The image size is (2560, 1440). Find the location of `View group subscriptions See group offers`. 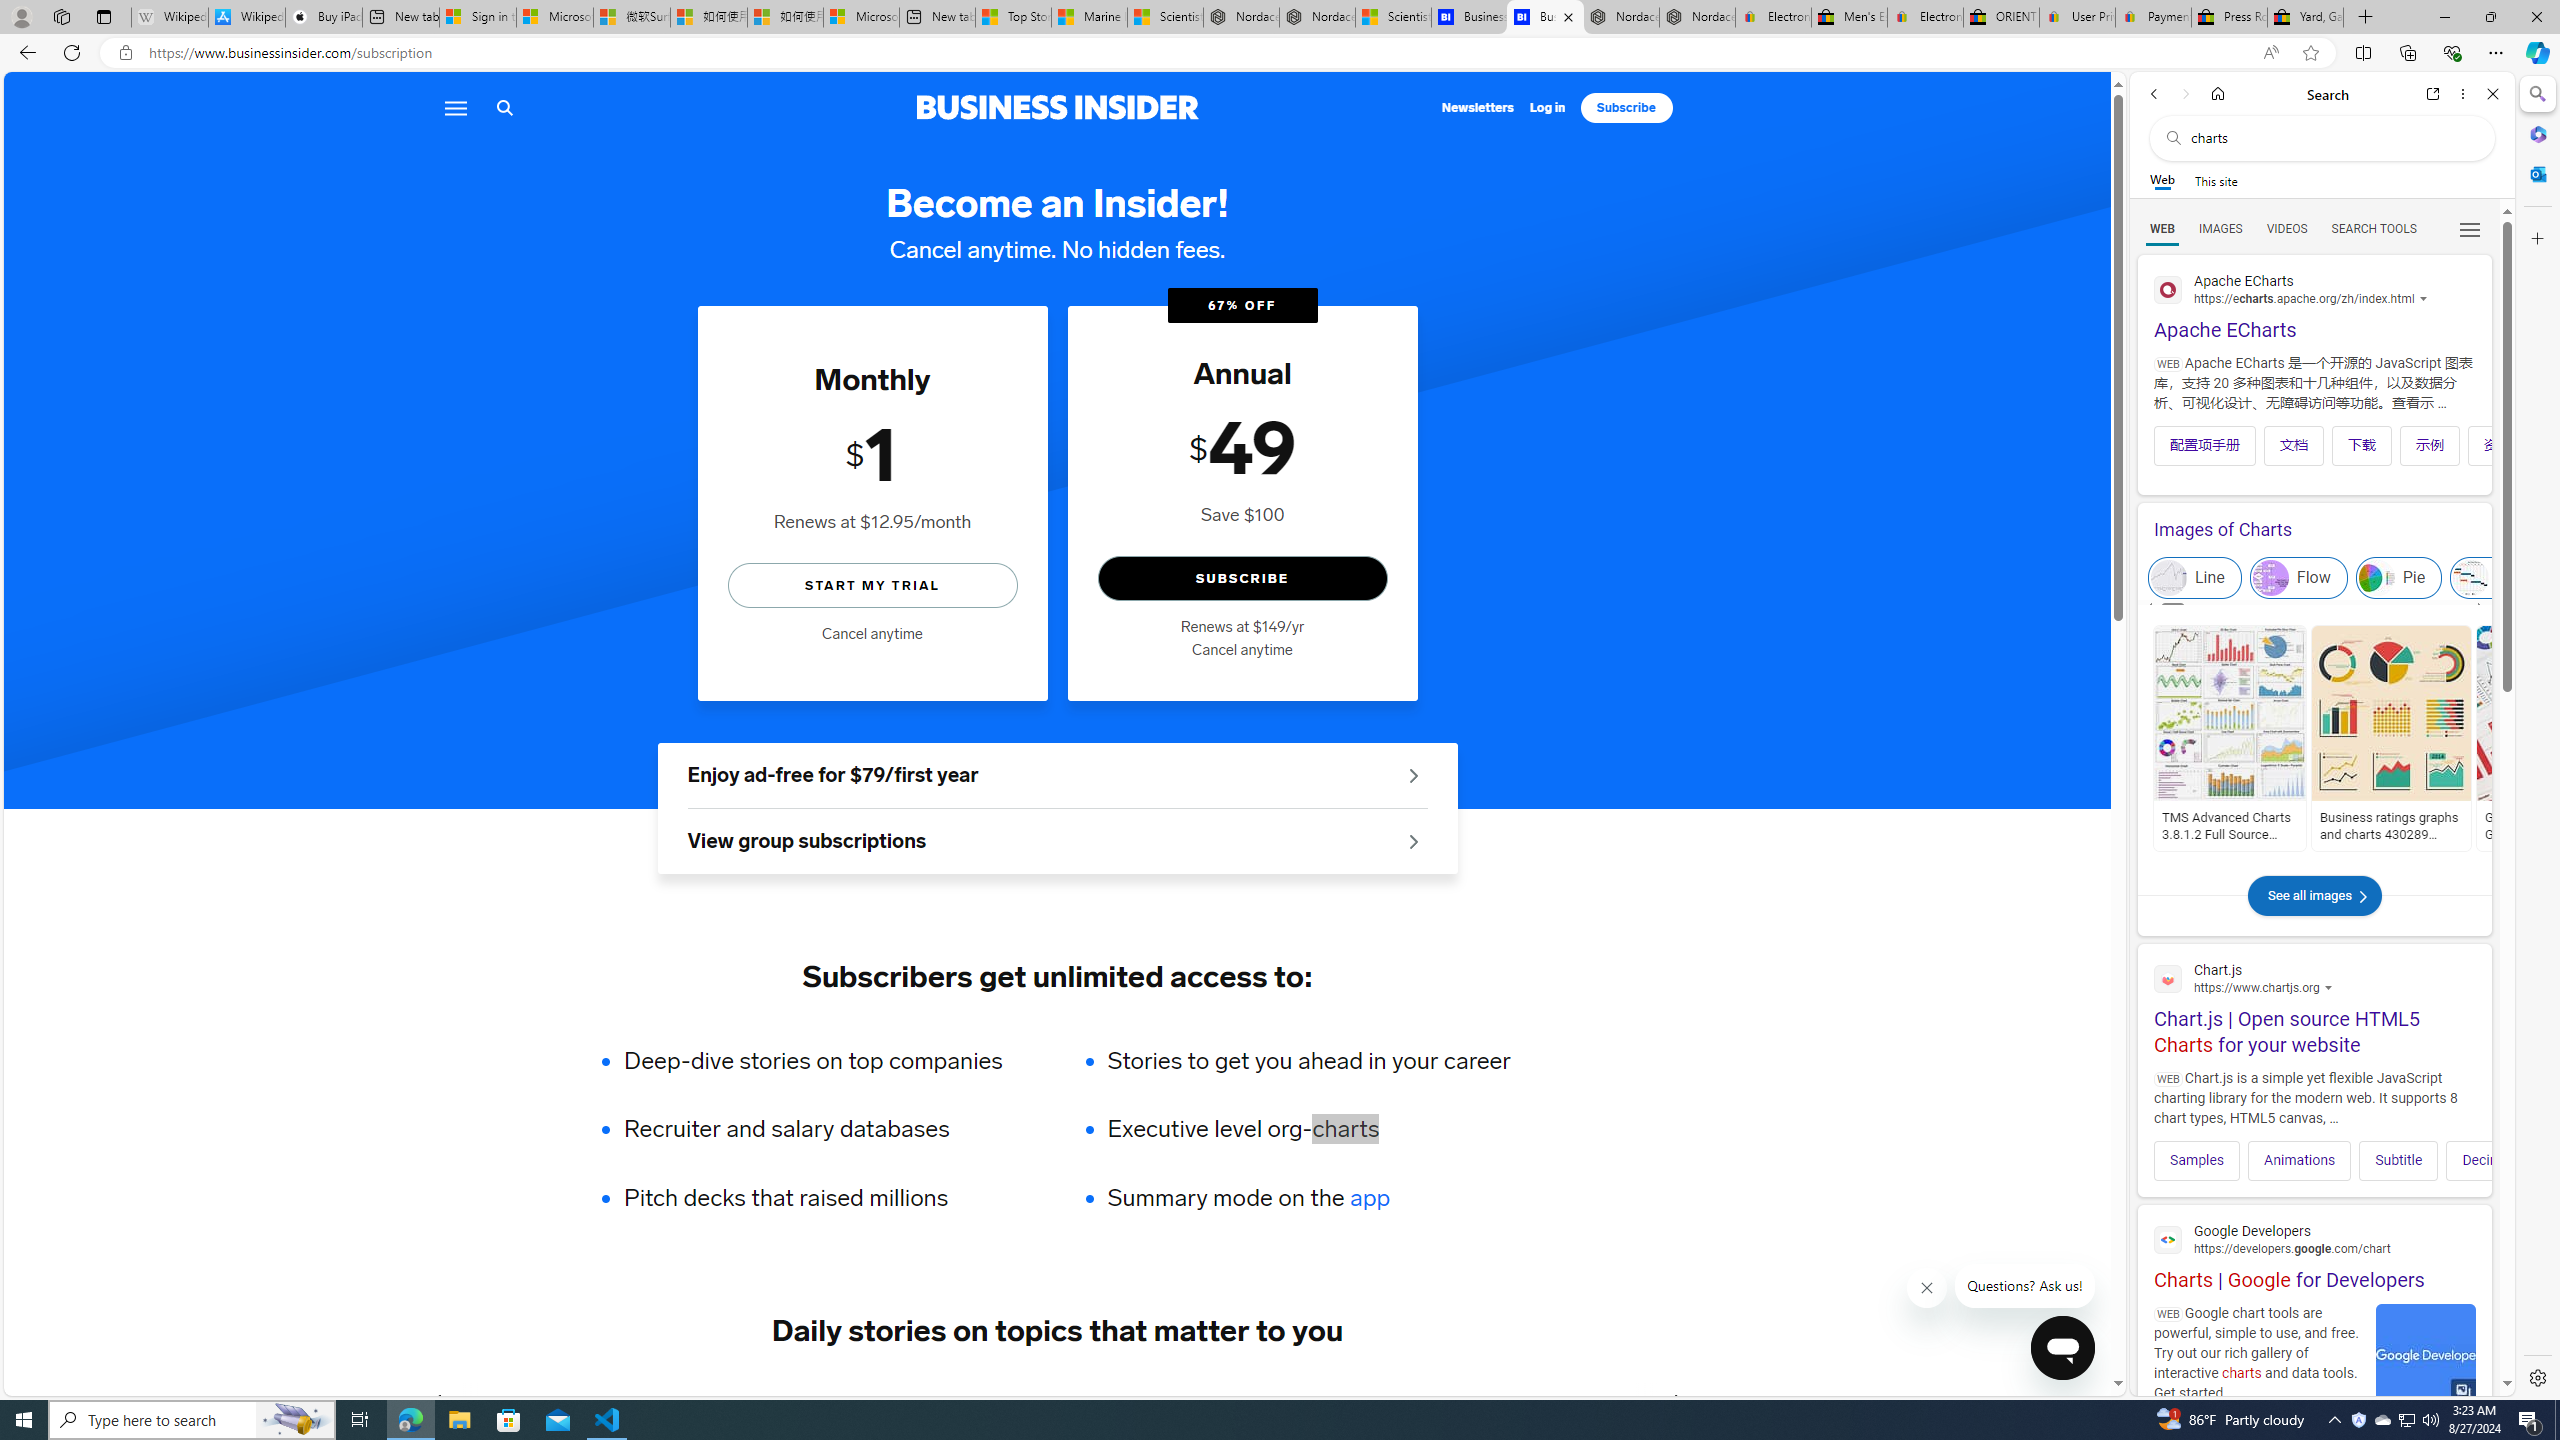

View group subscriptions See group offers is located at coordinates (1057, 842).